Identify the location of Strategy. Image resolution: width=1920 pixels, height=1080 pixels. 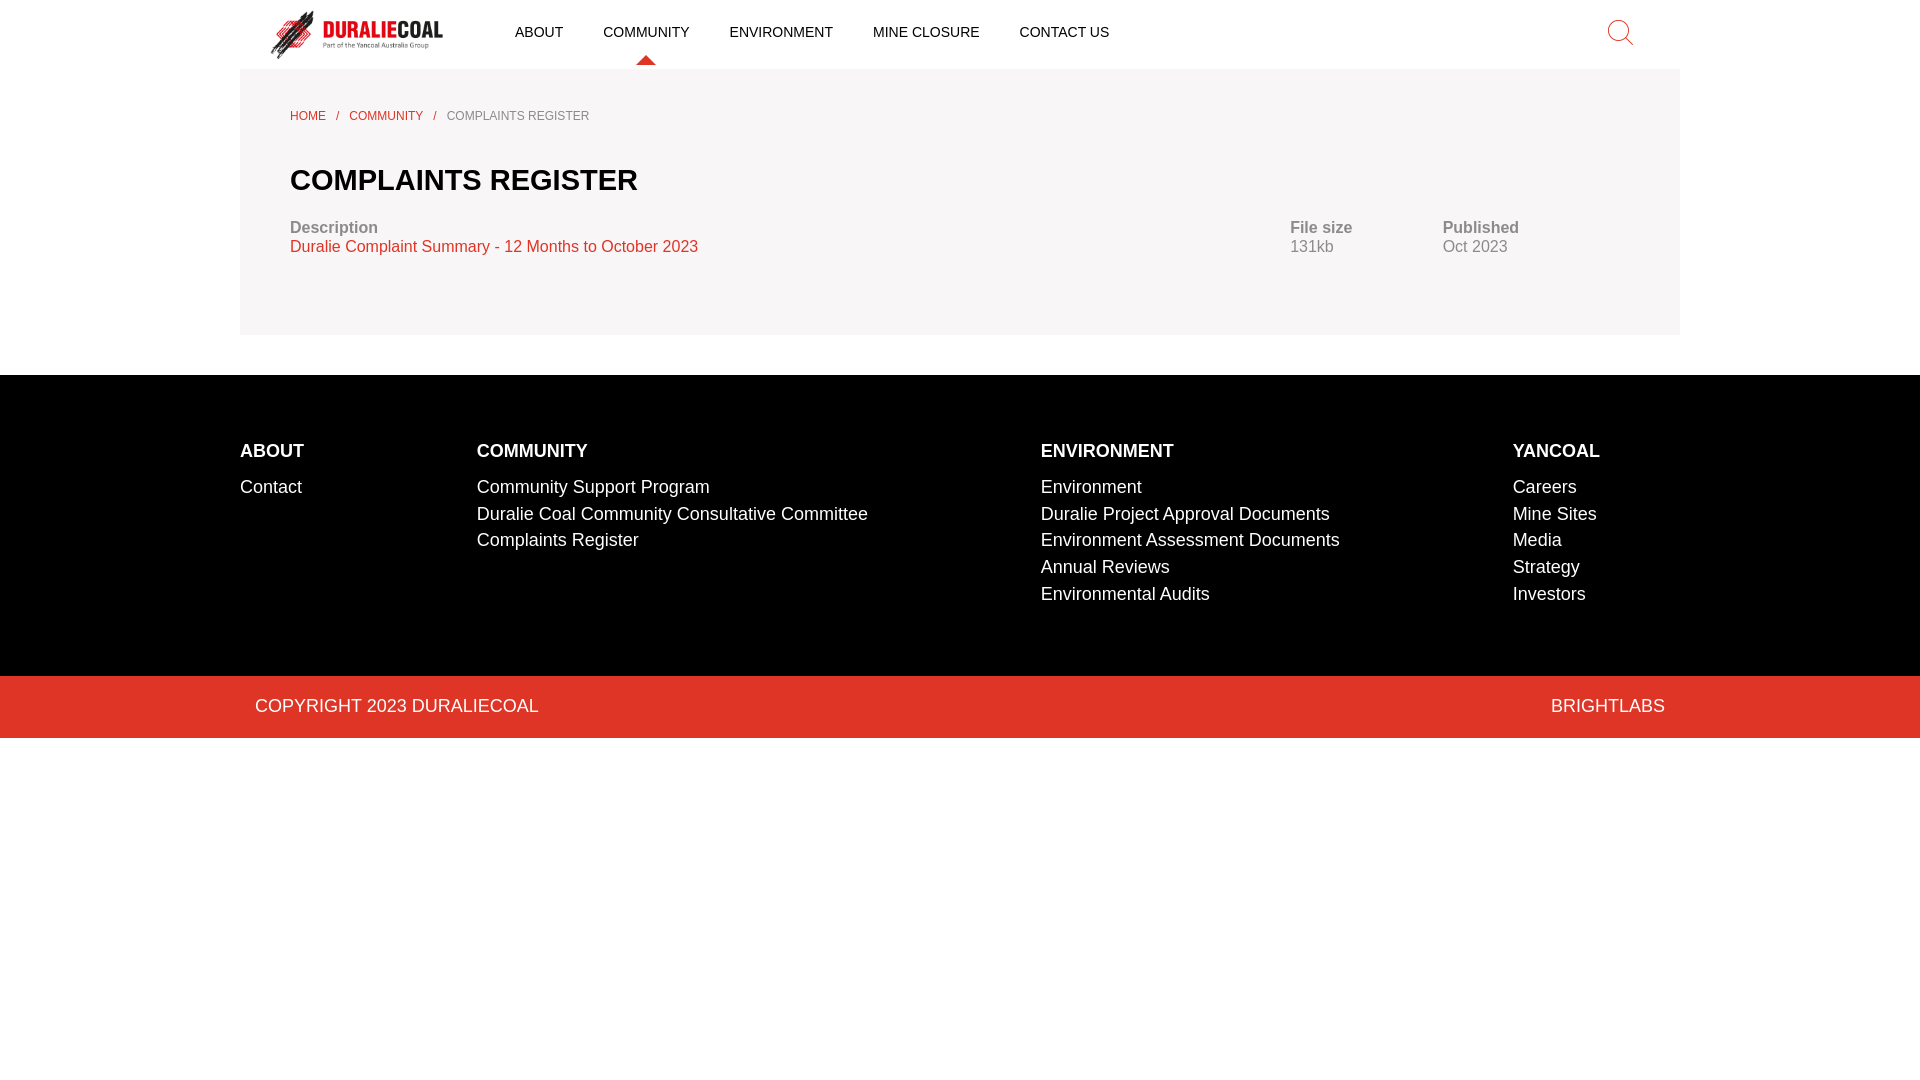
(1546, 567).